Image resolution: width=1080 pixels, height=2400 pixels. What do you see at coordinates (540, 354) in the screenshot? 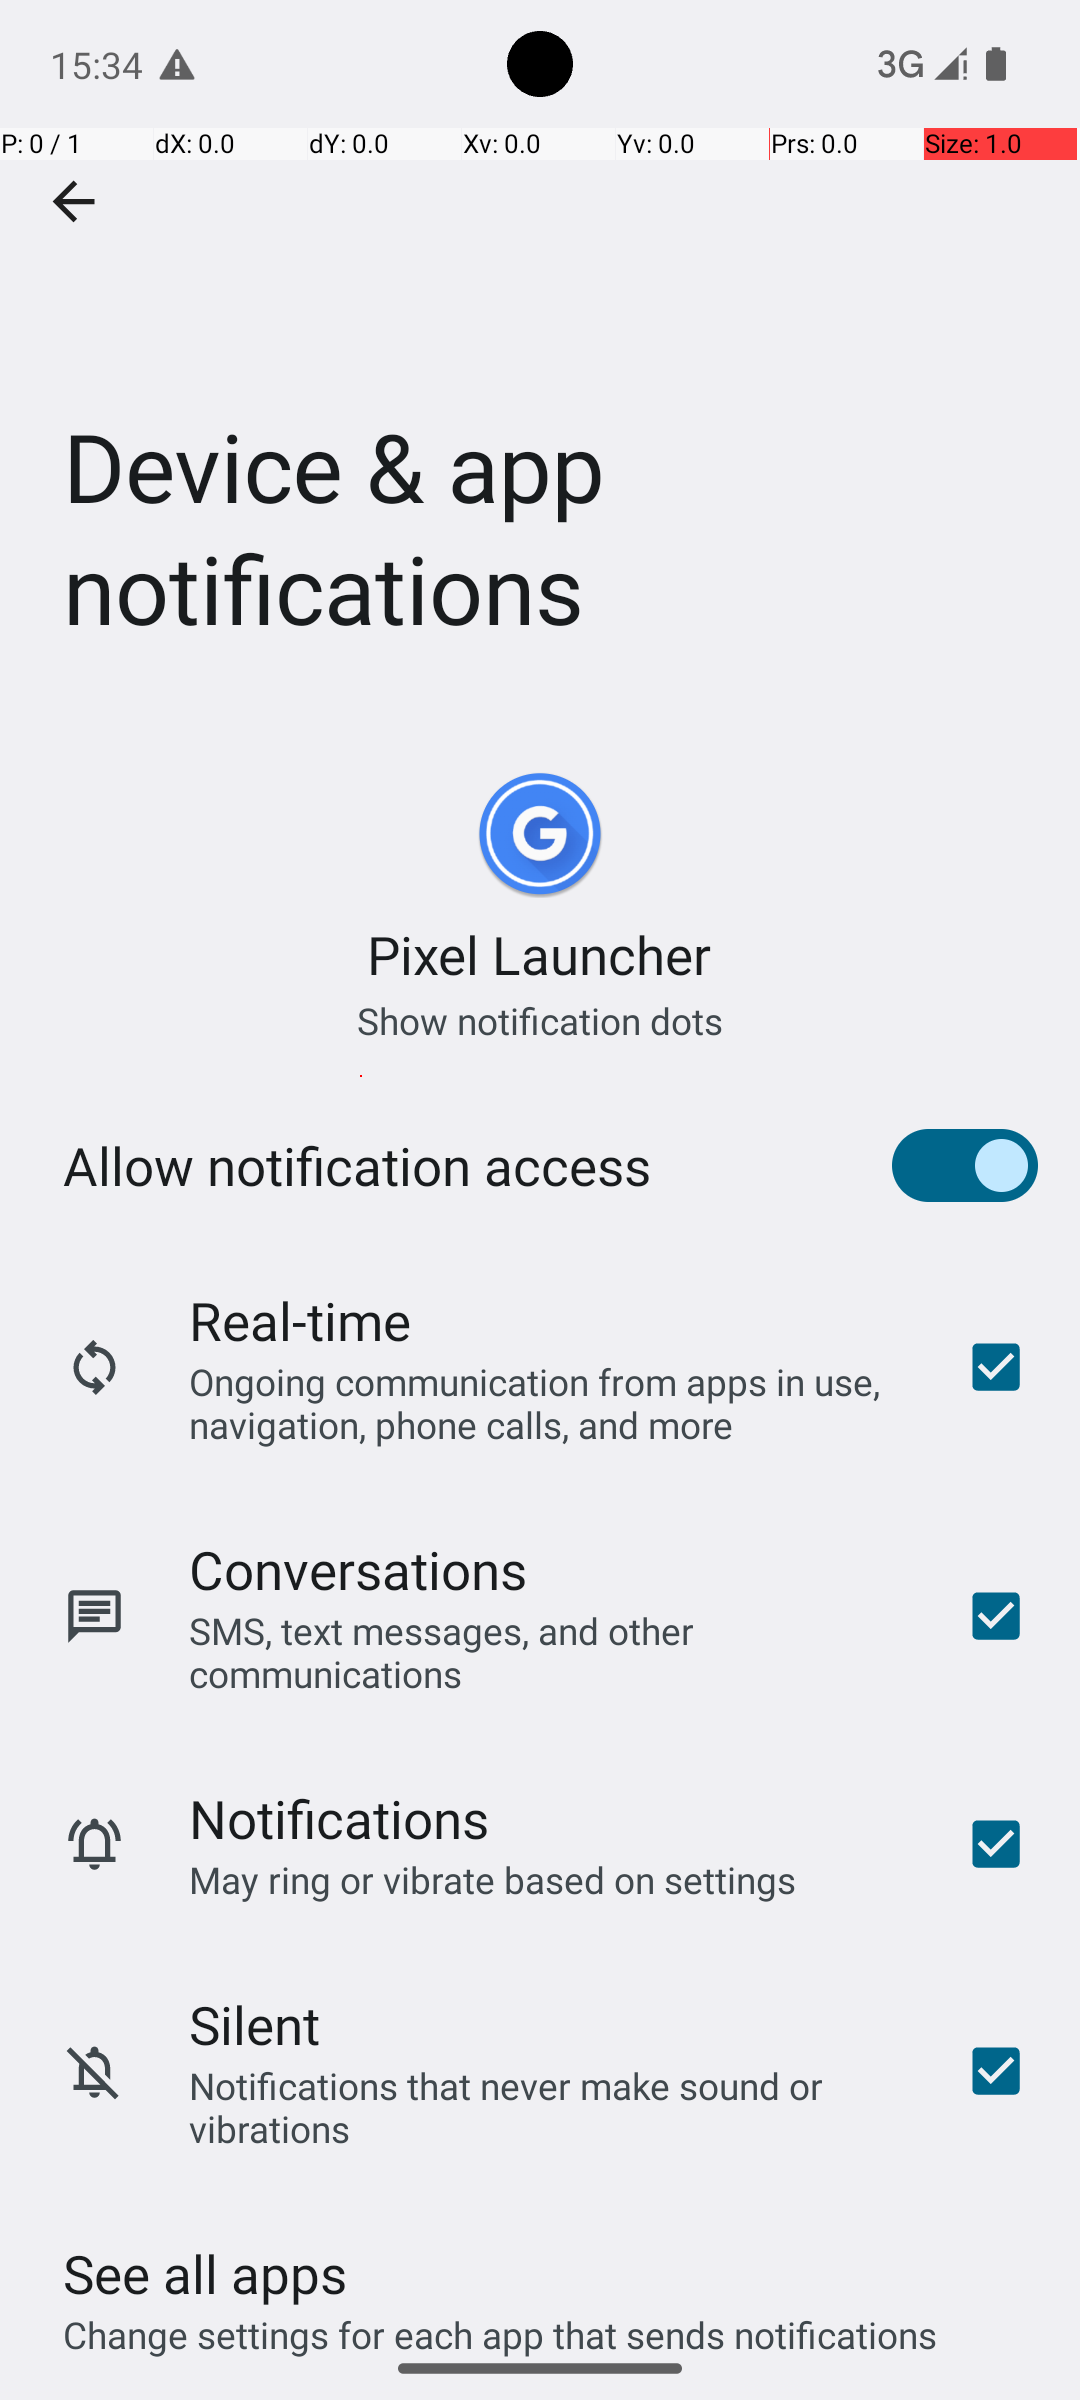
I see `Device & app notifications` at bounding box center [540, 354].